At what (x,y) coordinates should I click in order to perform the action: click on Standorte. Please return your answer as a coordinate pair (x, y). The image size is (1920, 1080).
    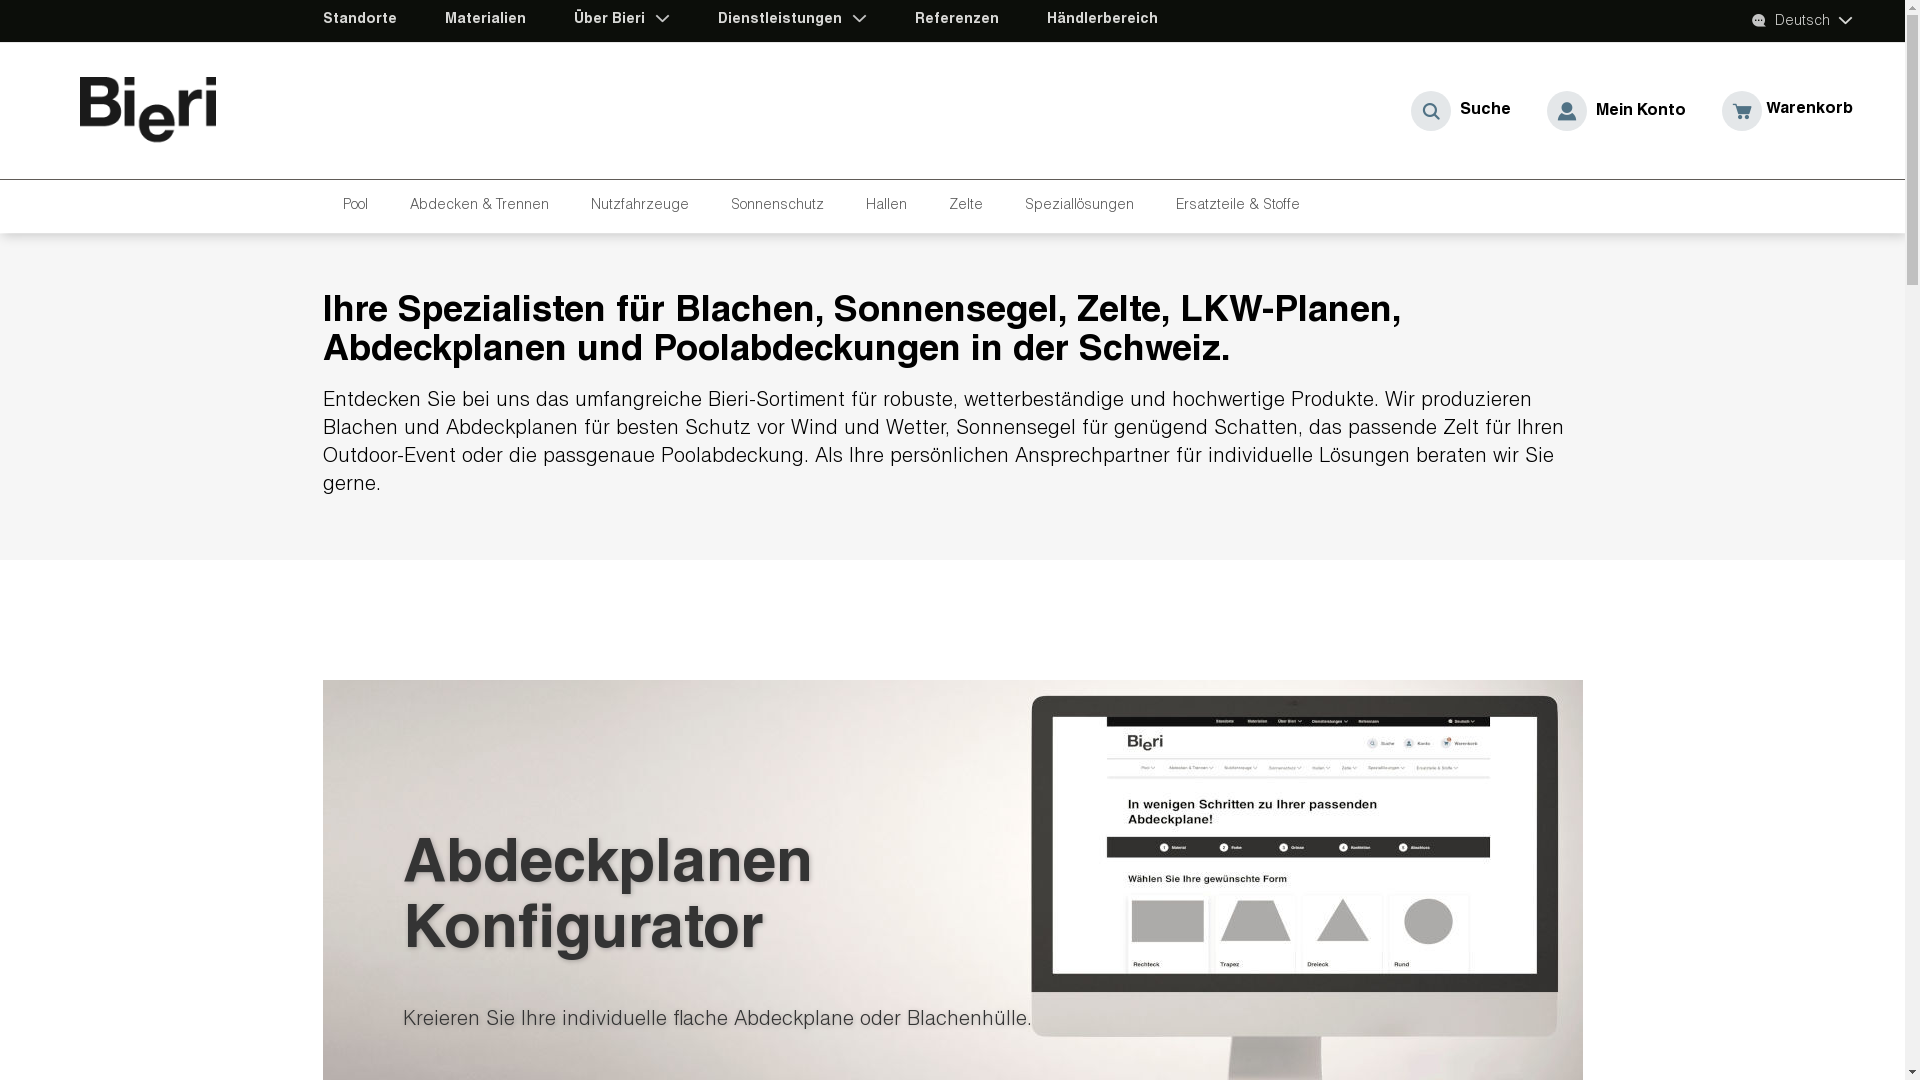
    Looking at the image, I should click on (359, 20).